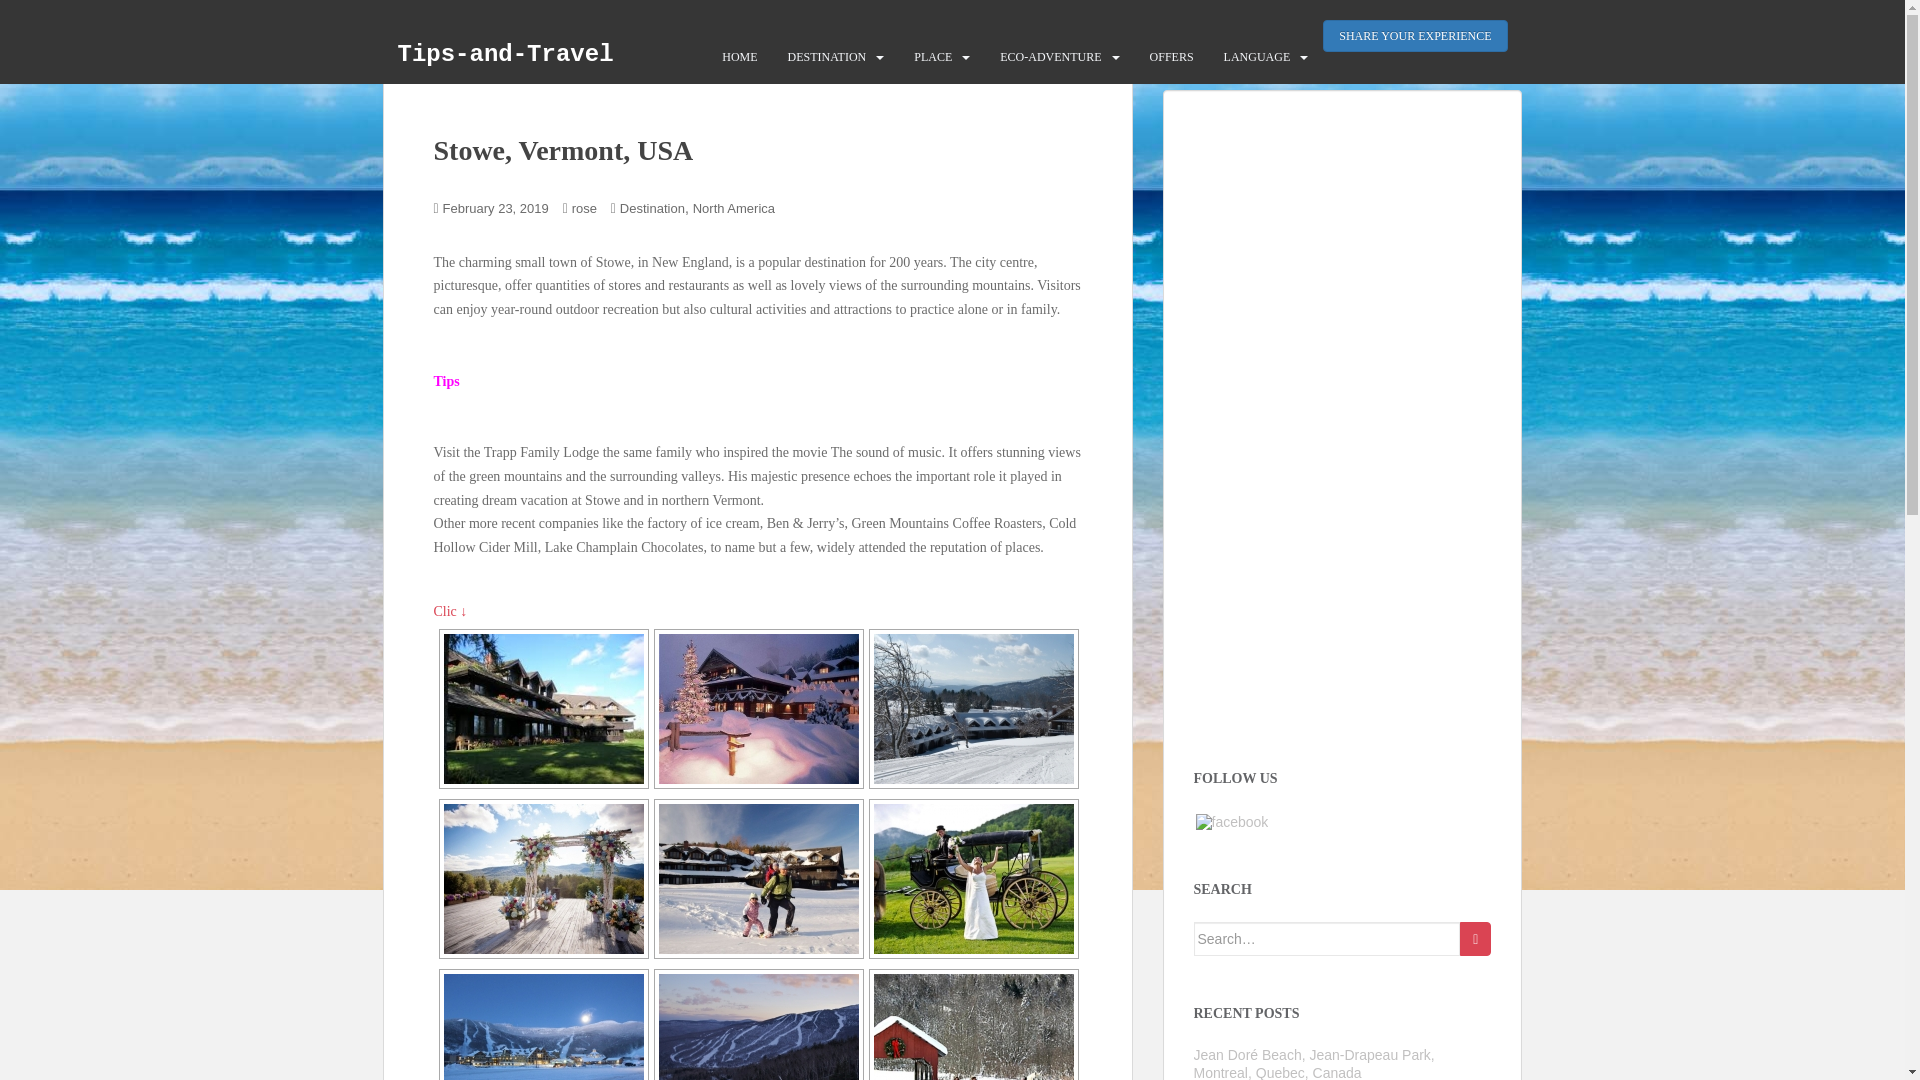 The width and height of the screenshot is (1920, 1080). Describe the element at coordinates (1172, 56) in the screenshot. I see `OFFERS` at that location.